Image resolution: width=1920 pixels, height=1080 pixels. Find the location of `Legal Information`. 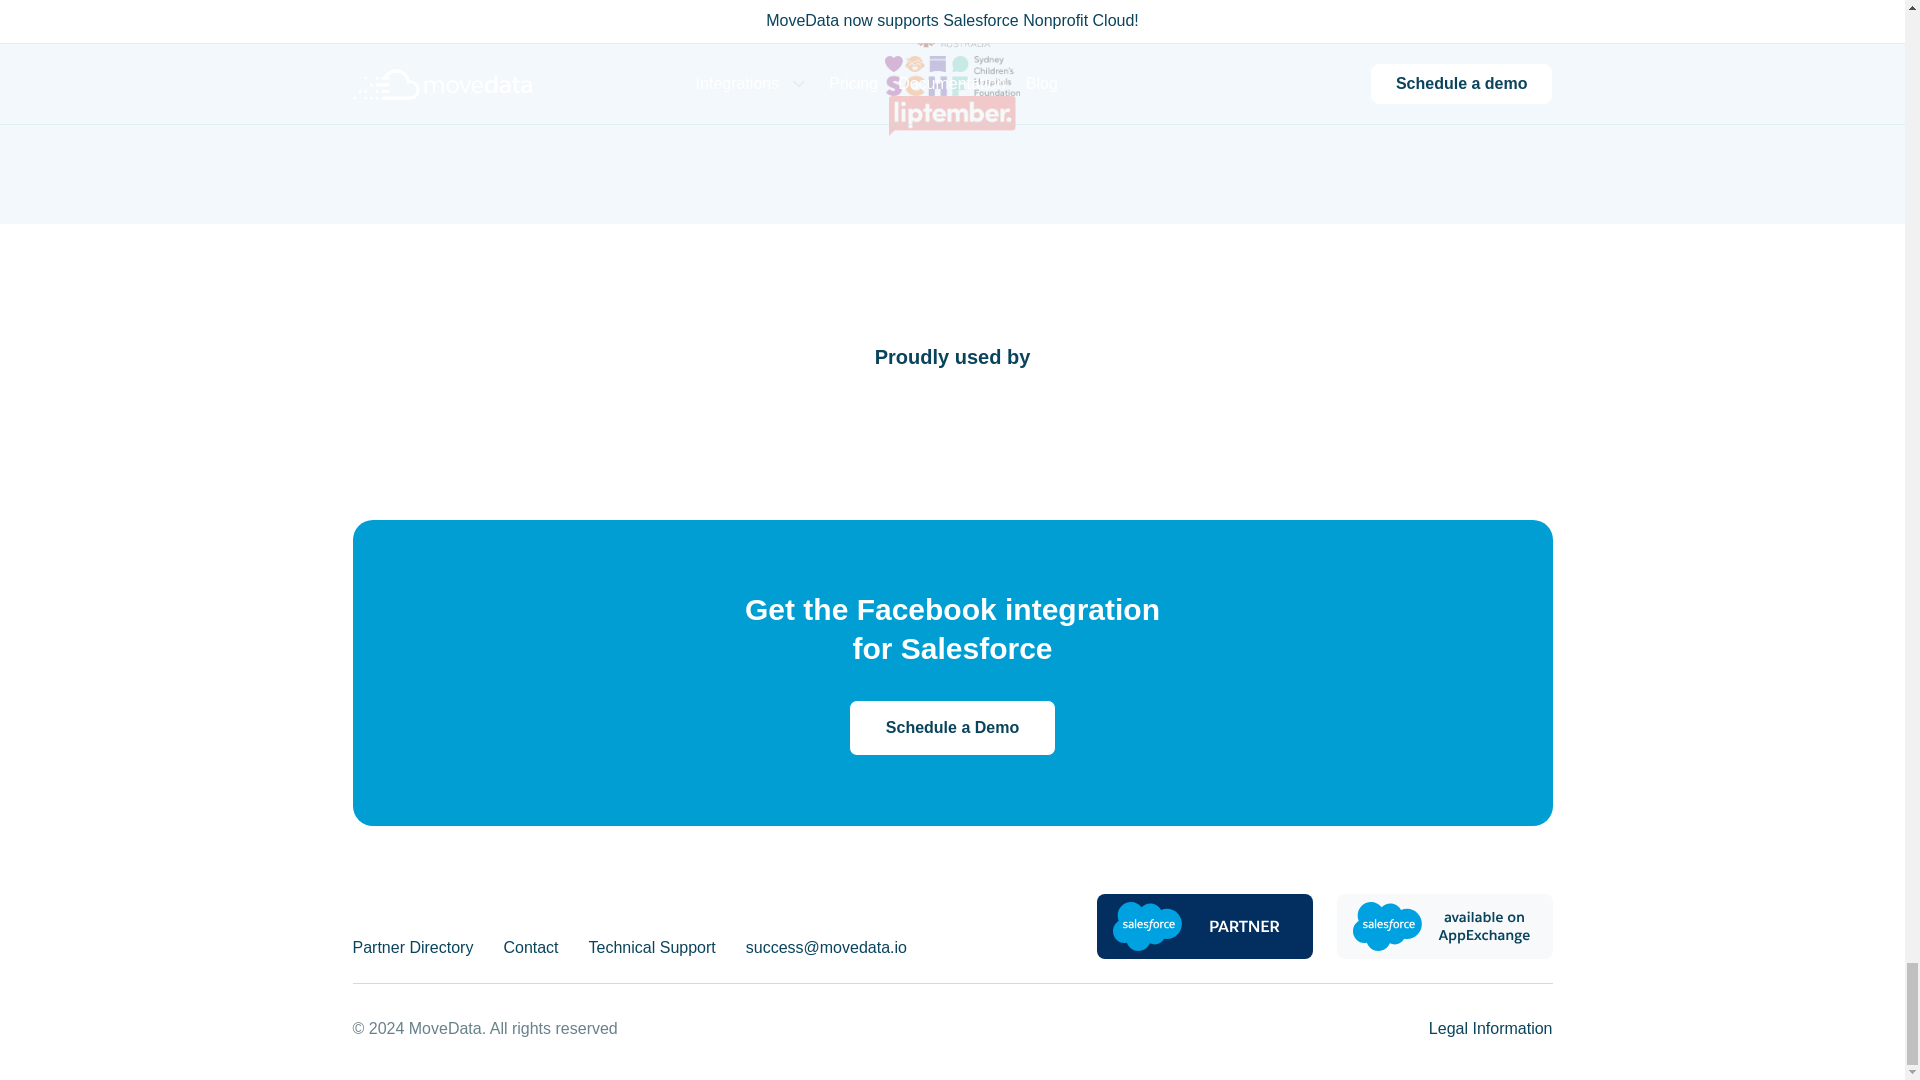

Legal Information is located at coordinates (1490, 1029).